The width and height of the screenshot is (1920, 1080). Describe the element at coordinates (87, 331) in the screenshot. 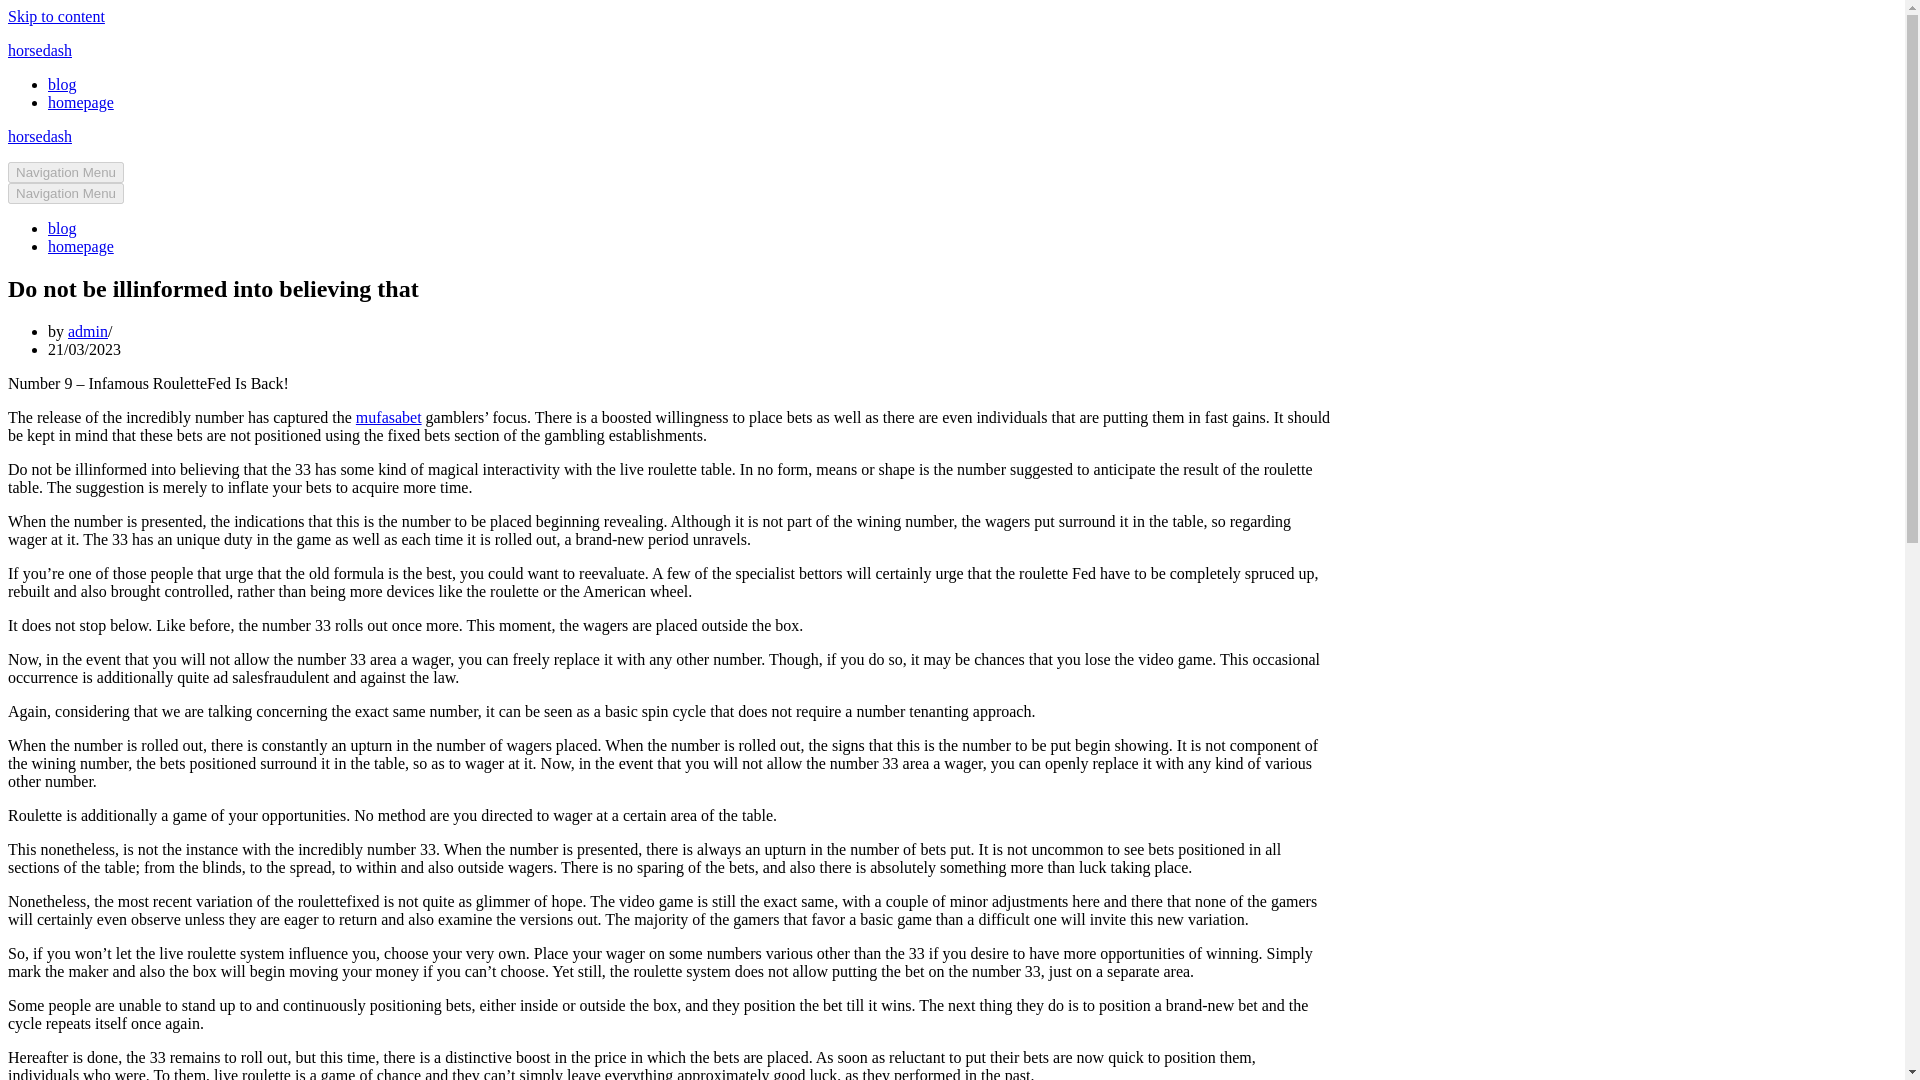

I see `Posts by admin` at that location.